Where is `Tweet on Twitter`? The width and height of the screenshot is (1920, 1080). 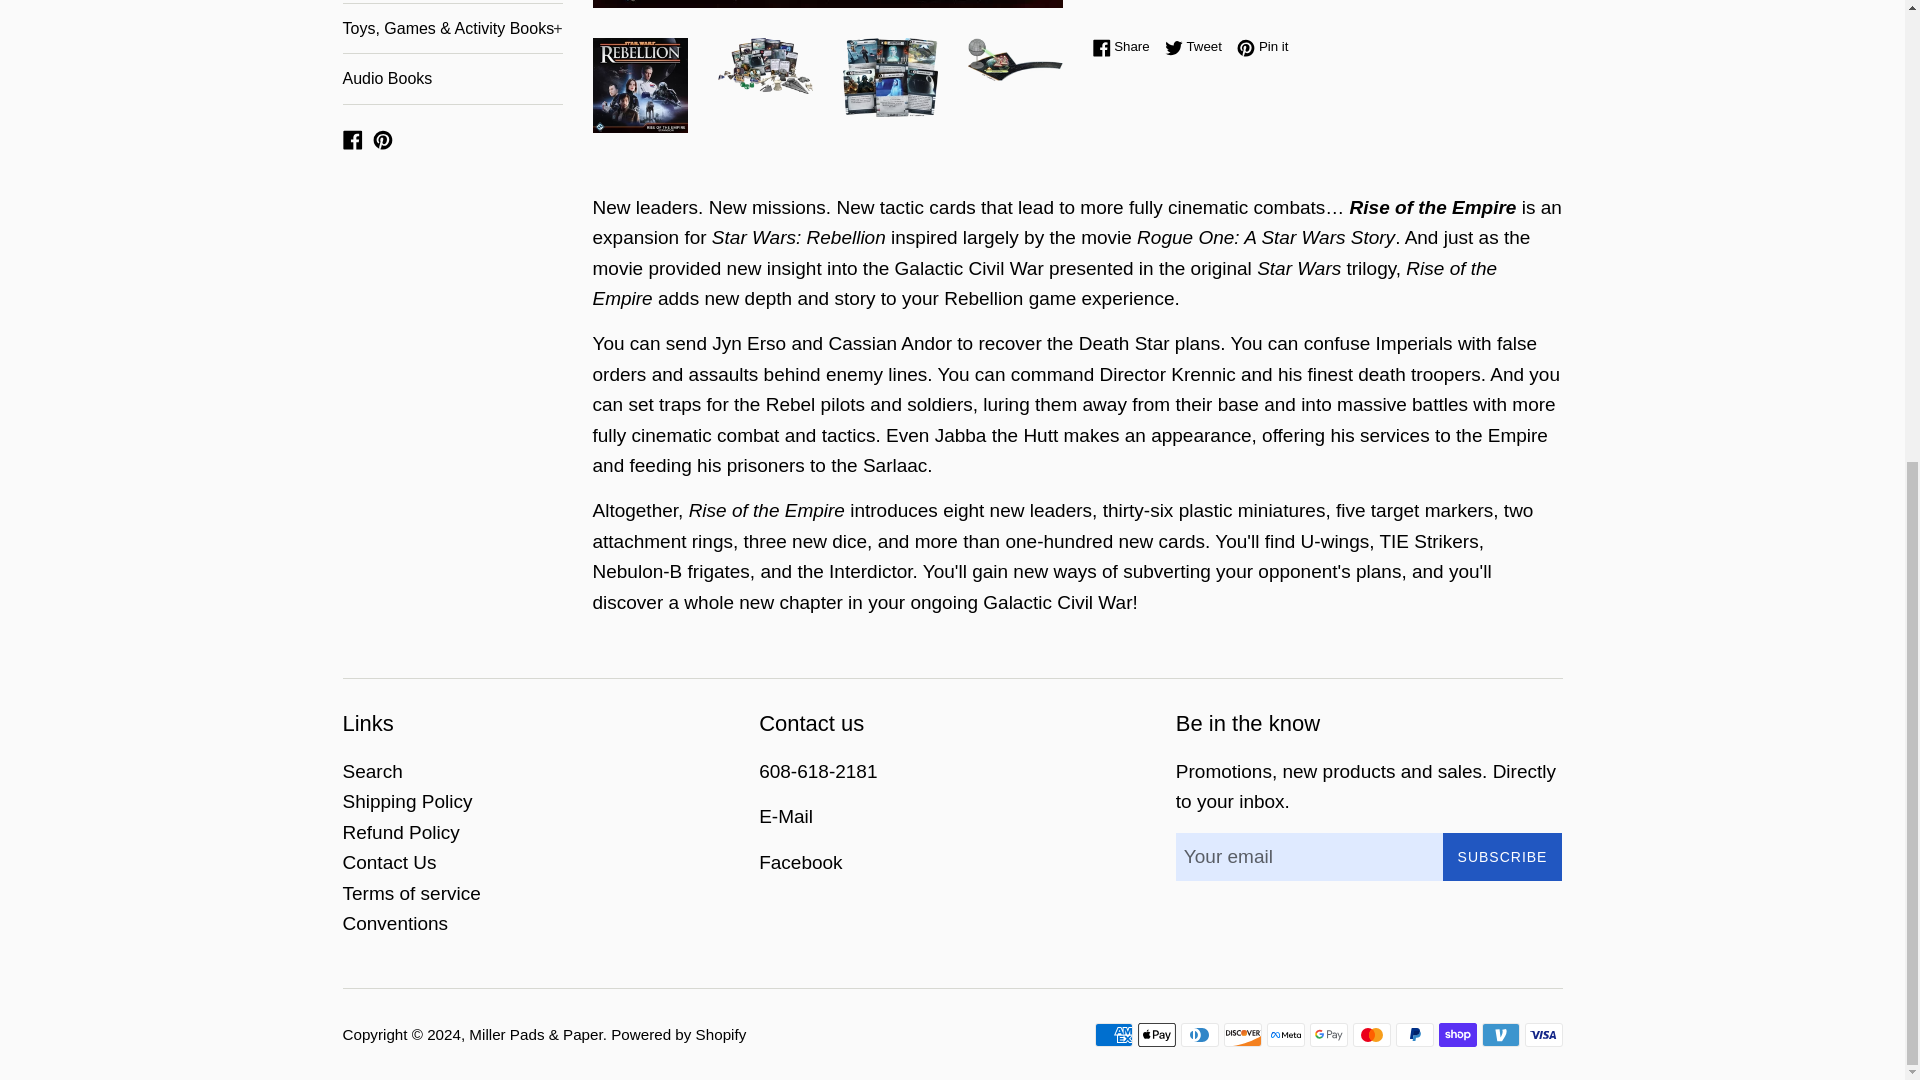
Tweet on Twitter is located at coordinates (1198, 46).